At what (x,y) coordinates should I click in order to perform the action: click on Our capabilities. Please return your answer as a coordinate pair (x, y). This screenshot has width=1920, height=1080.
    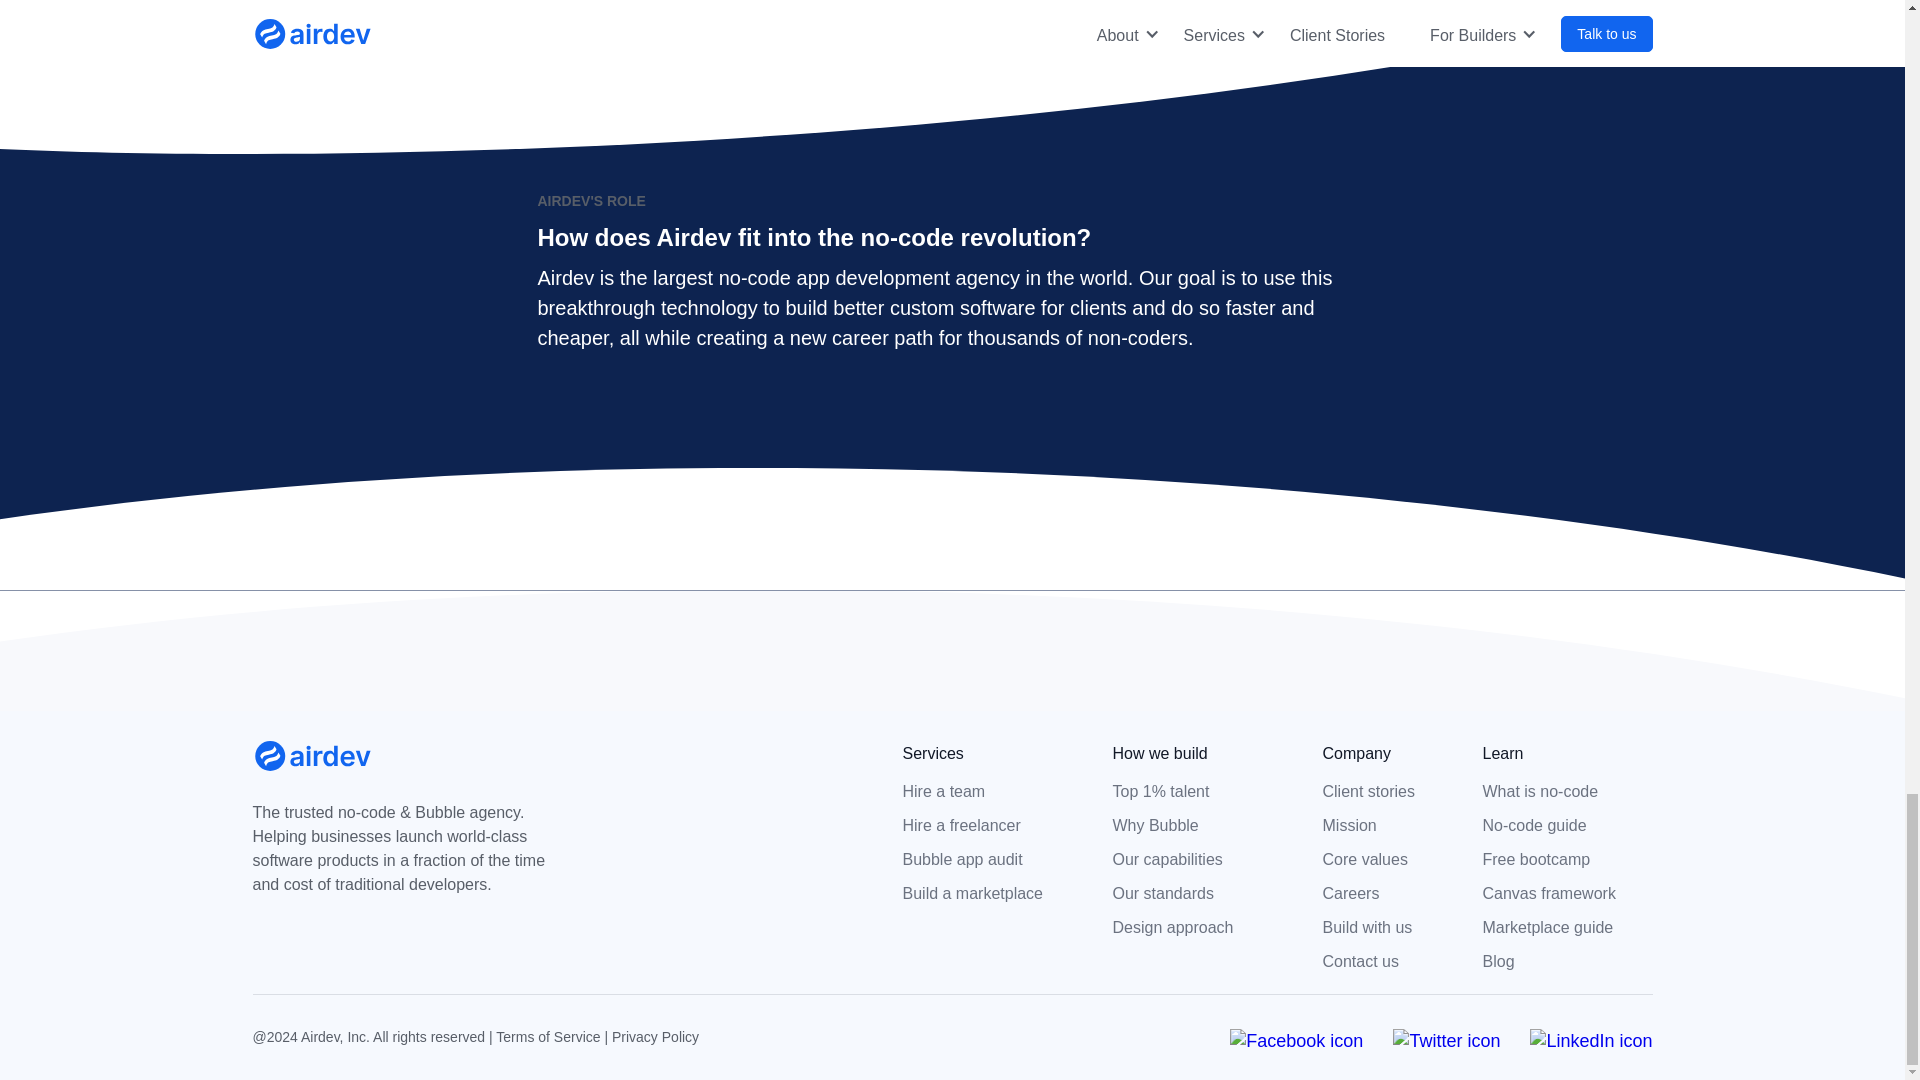
    Looking at the image, I should click on (1186, 859).